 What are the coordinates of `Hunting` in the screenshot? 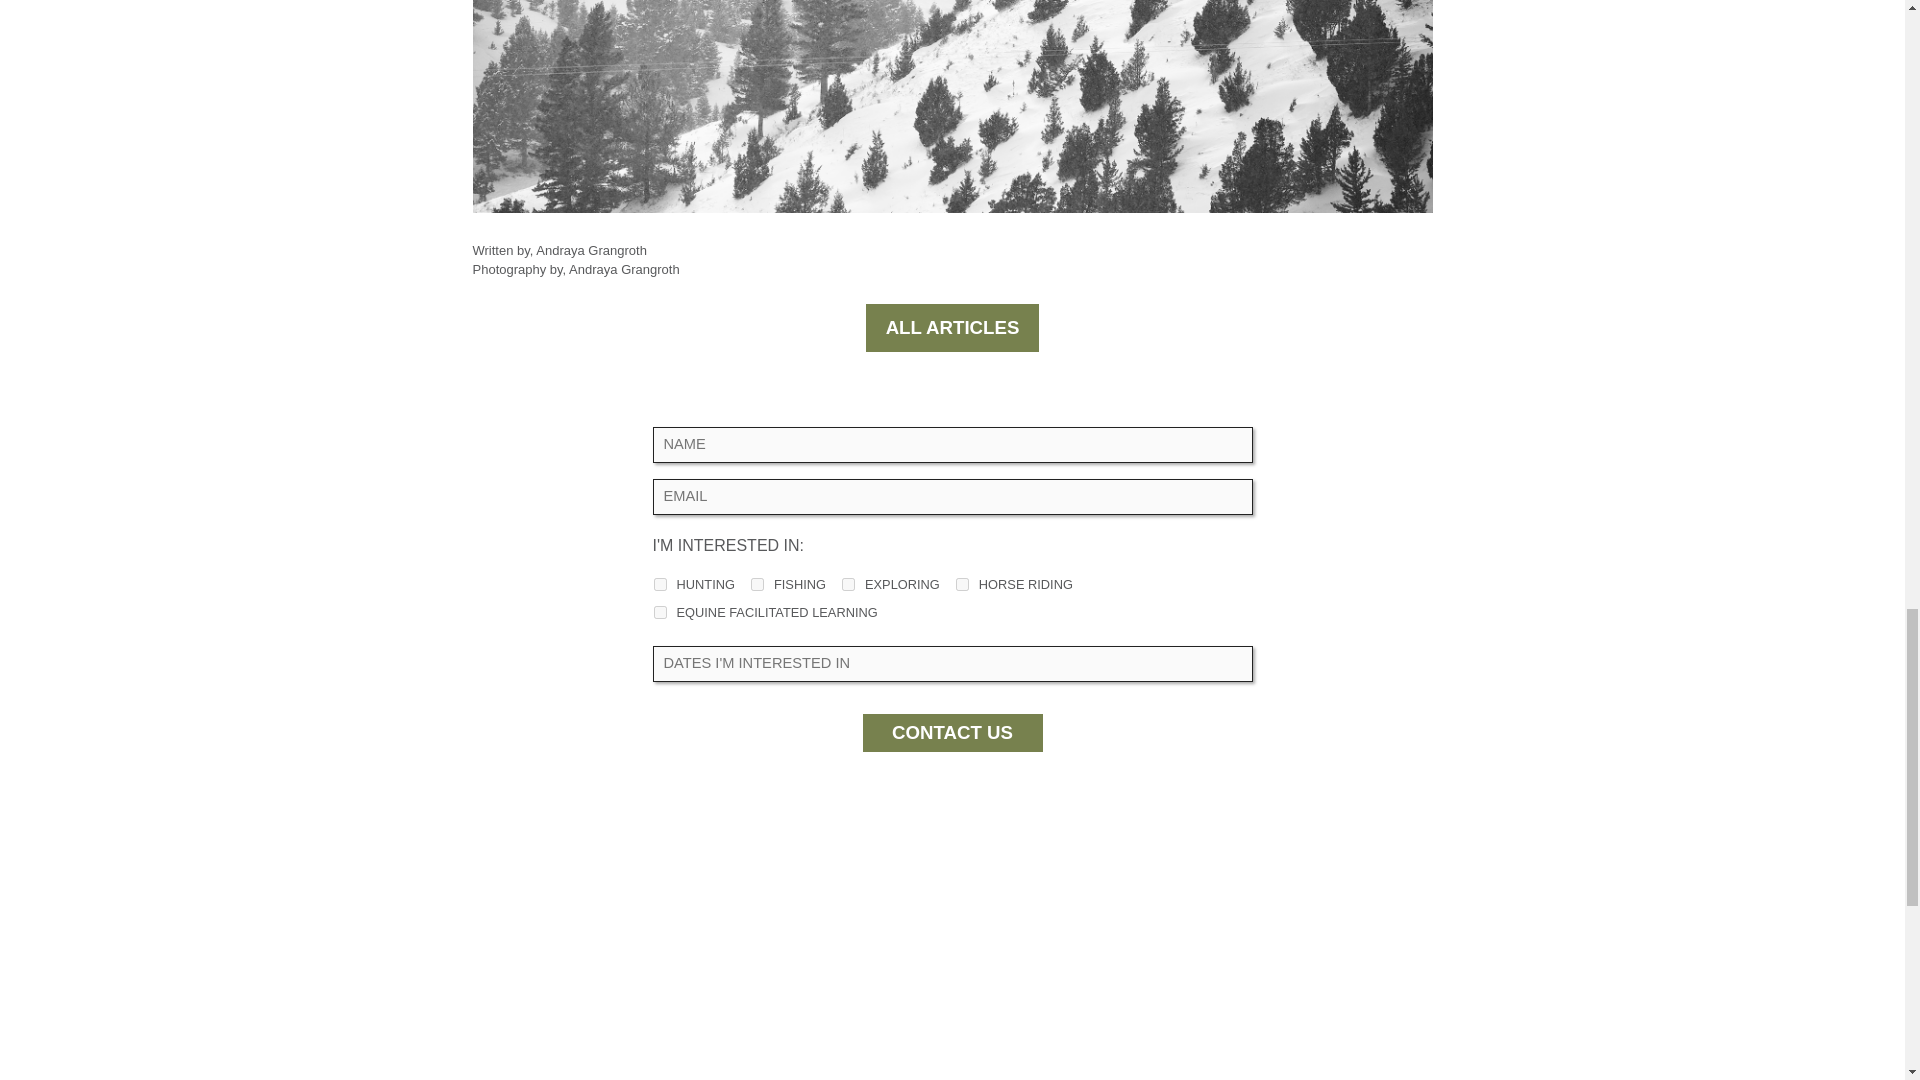 It's located at (660, 584).